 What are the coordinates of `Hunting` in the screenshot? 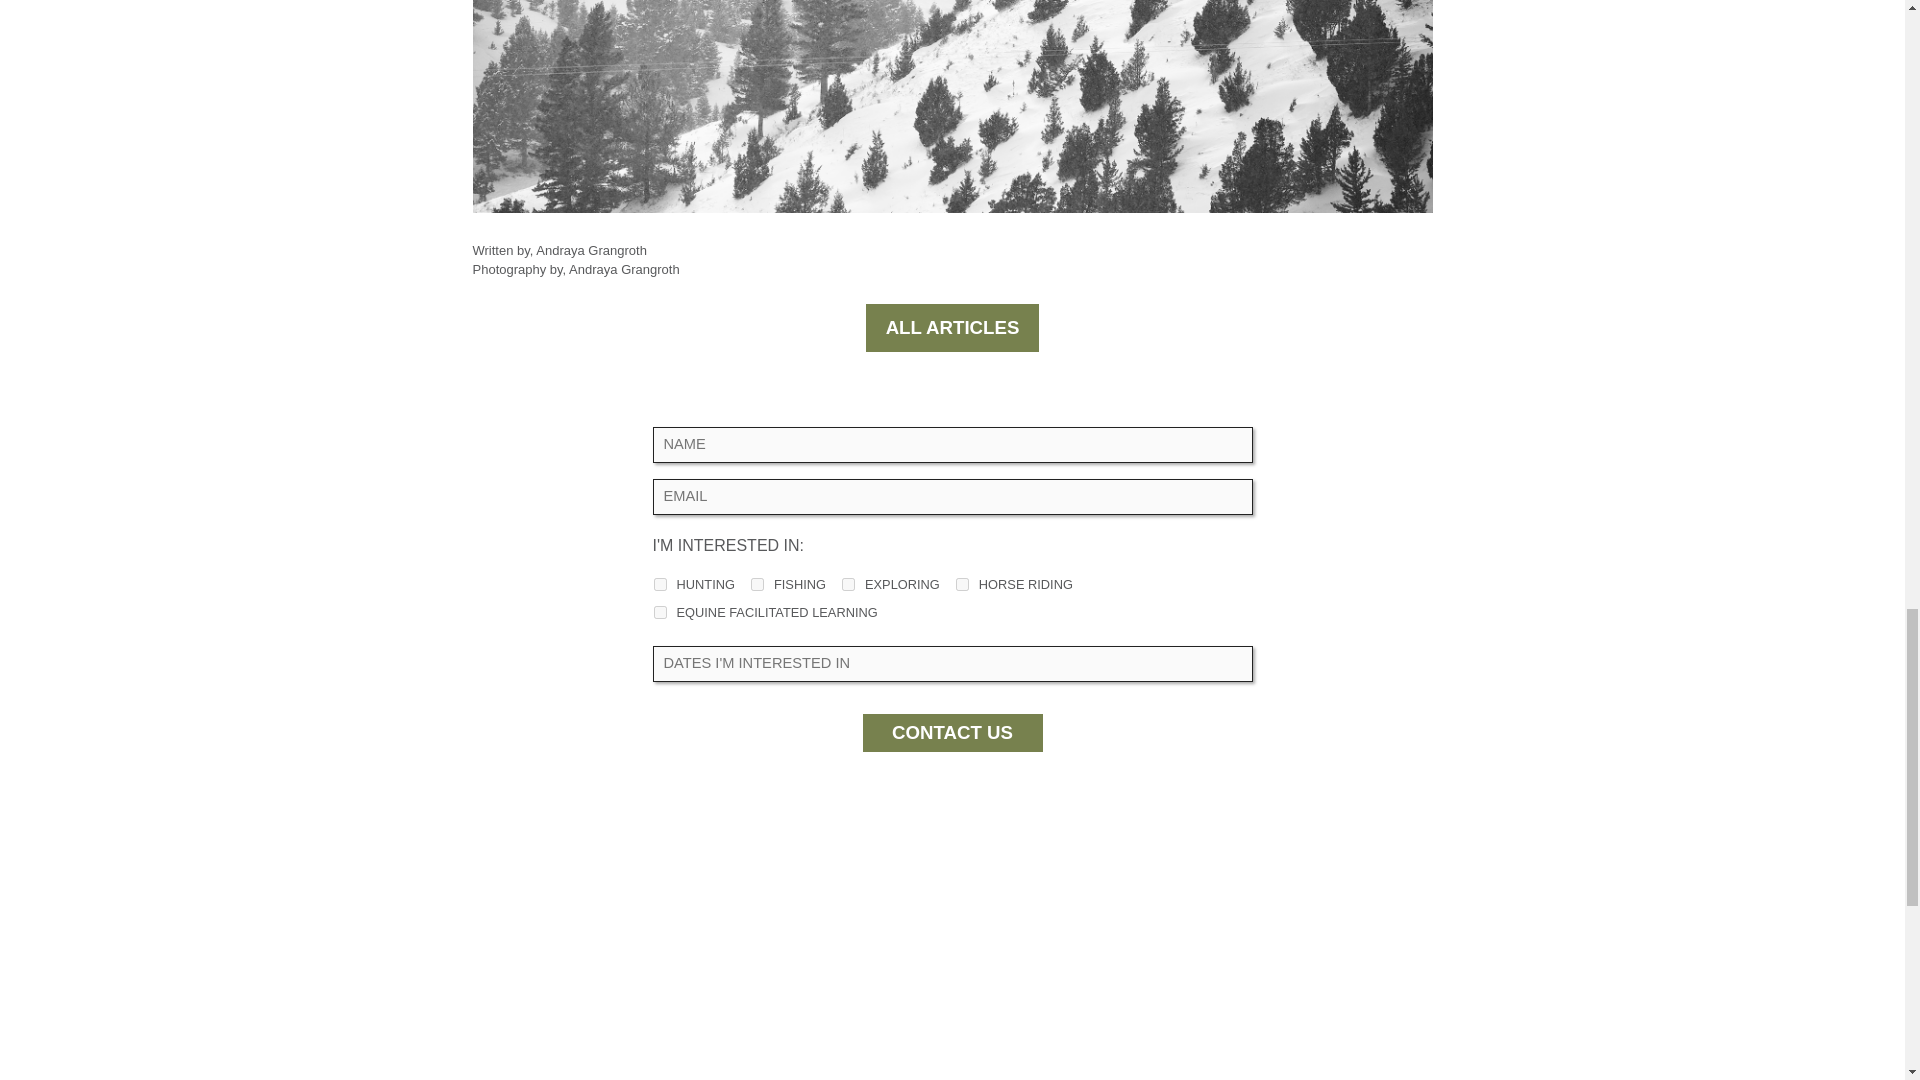 It's located at (660, 584).